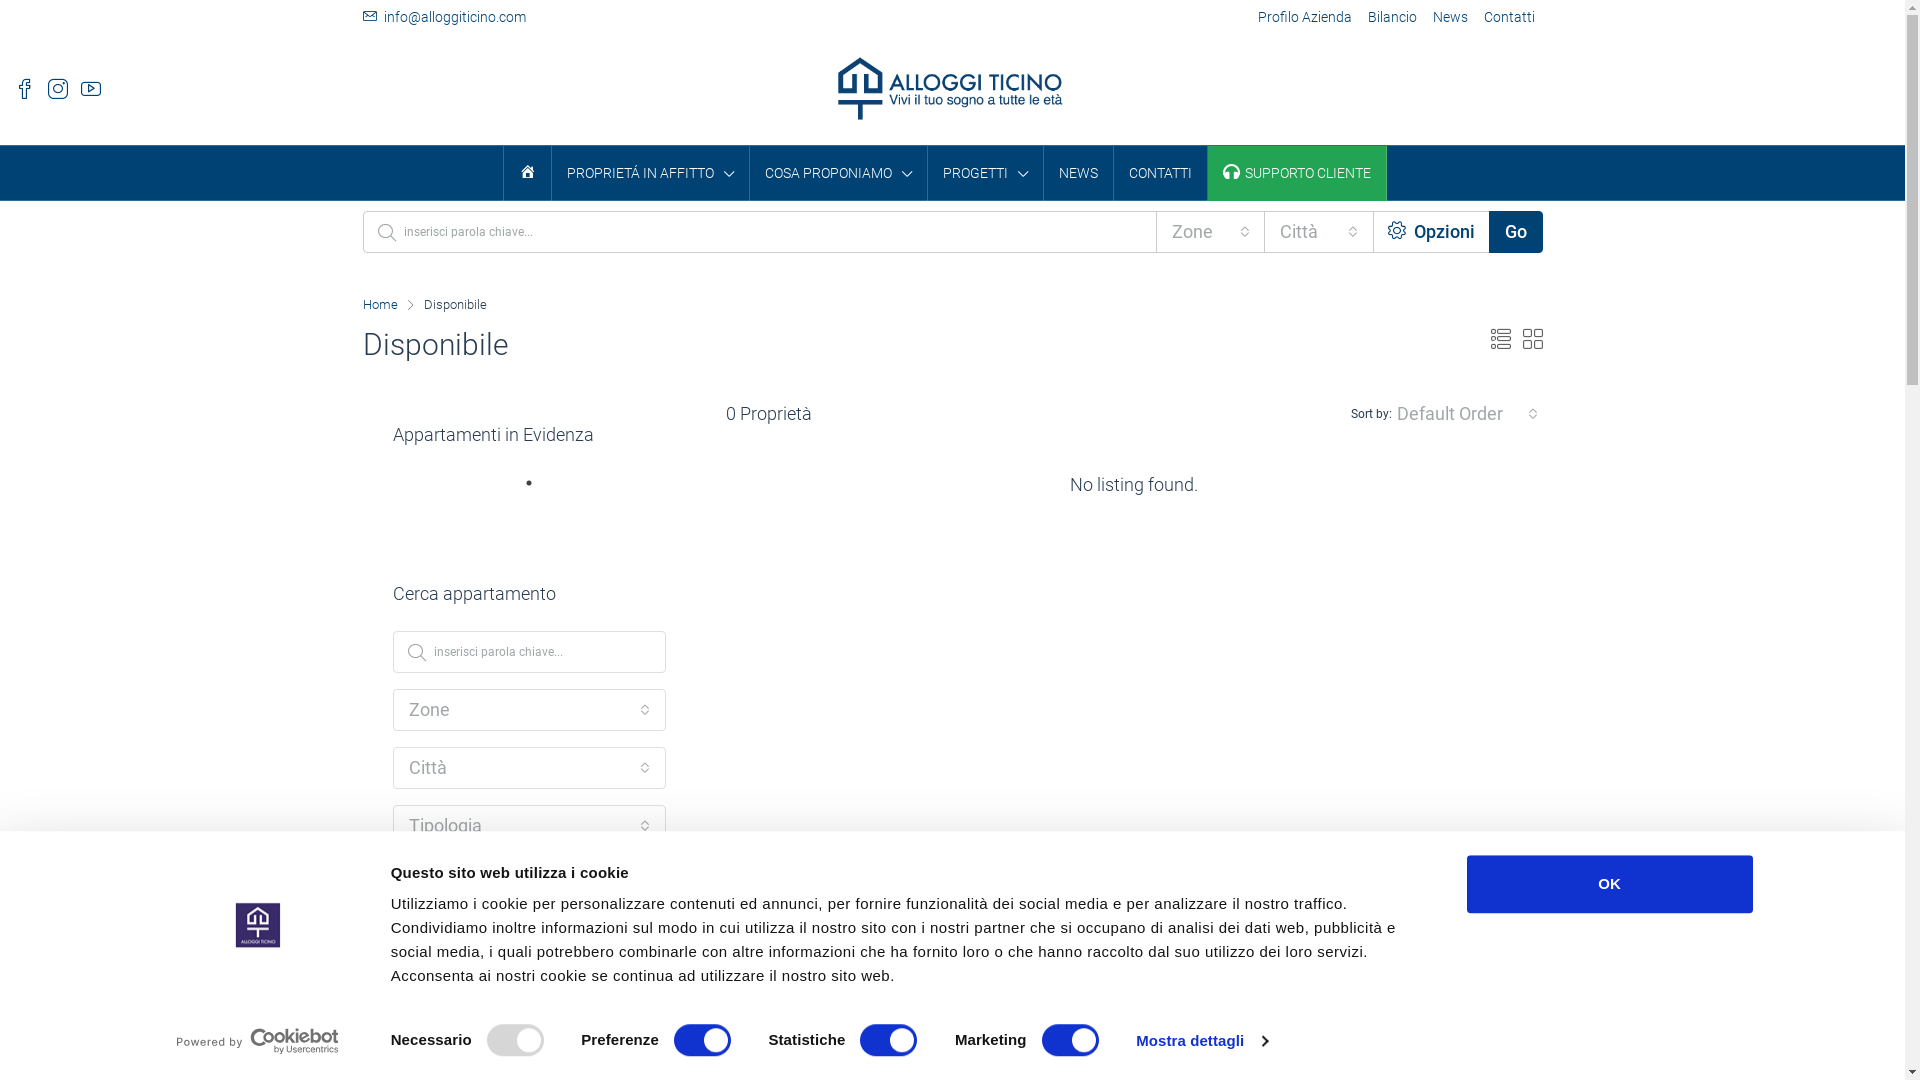 The width and height of the screenshot is (1920, 1080). What do you see at coordinates (1510, 18) in the screenshot?
I see `Contatti` at bounding box center [1510, 18].